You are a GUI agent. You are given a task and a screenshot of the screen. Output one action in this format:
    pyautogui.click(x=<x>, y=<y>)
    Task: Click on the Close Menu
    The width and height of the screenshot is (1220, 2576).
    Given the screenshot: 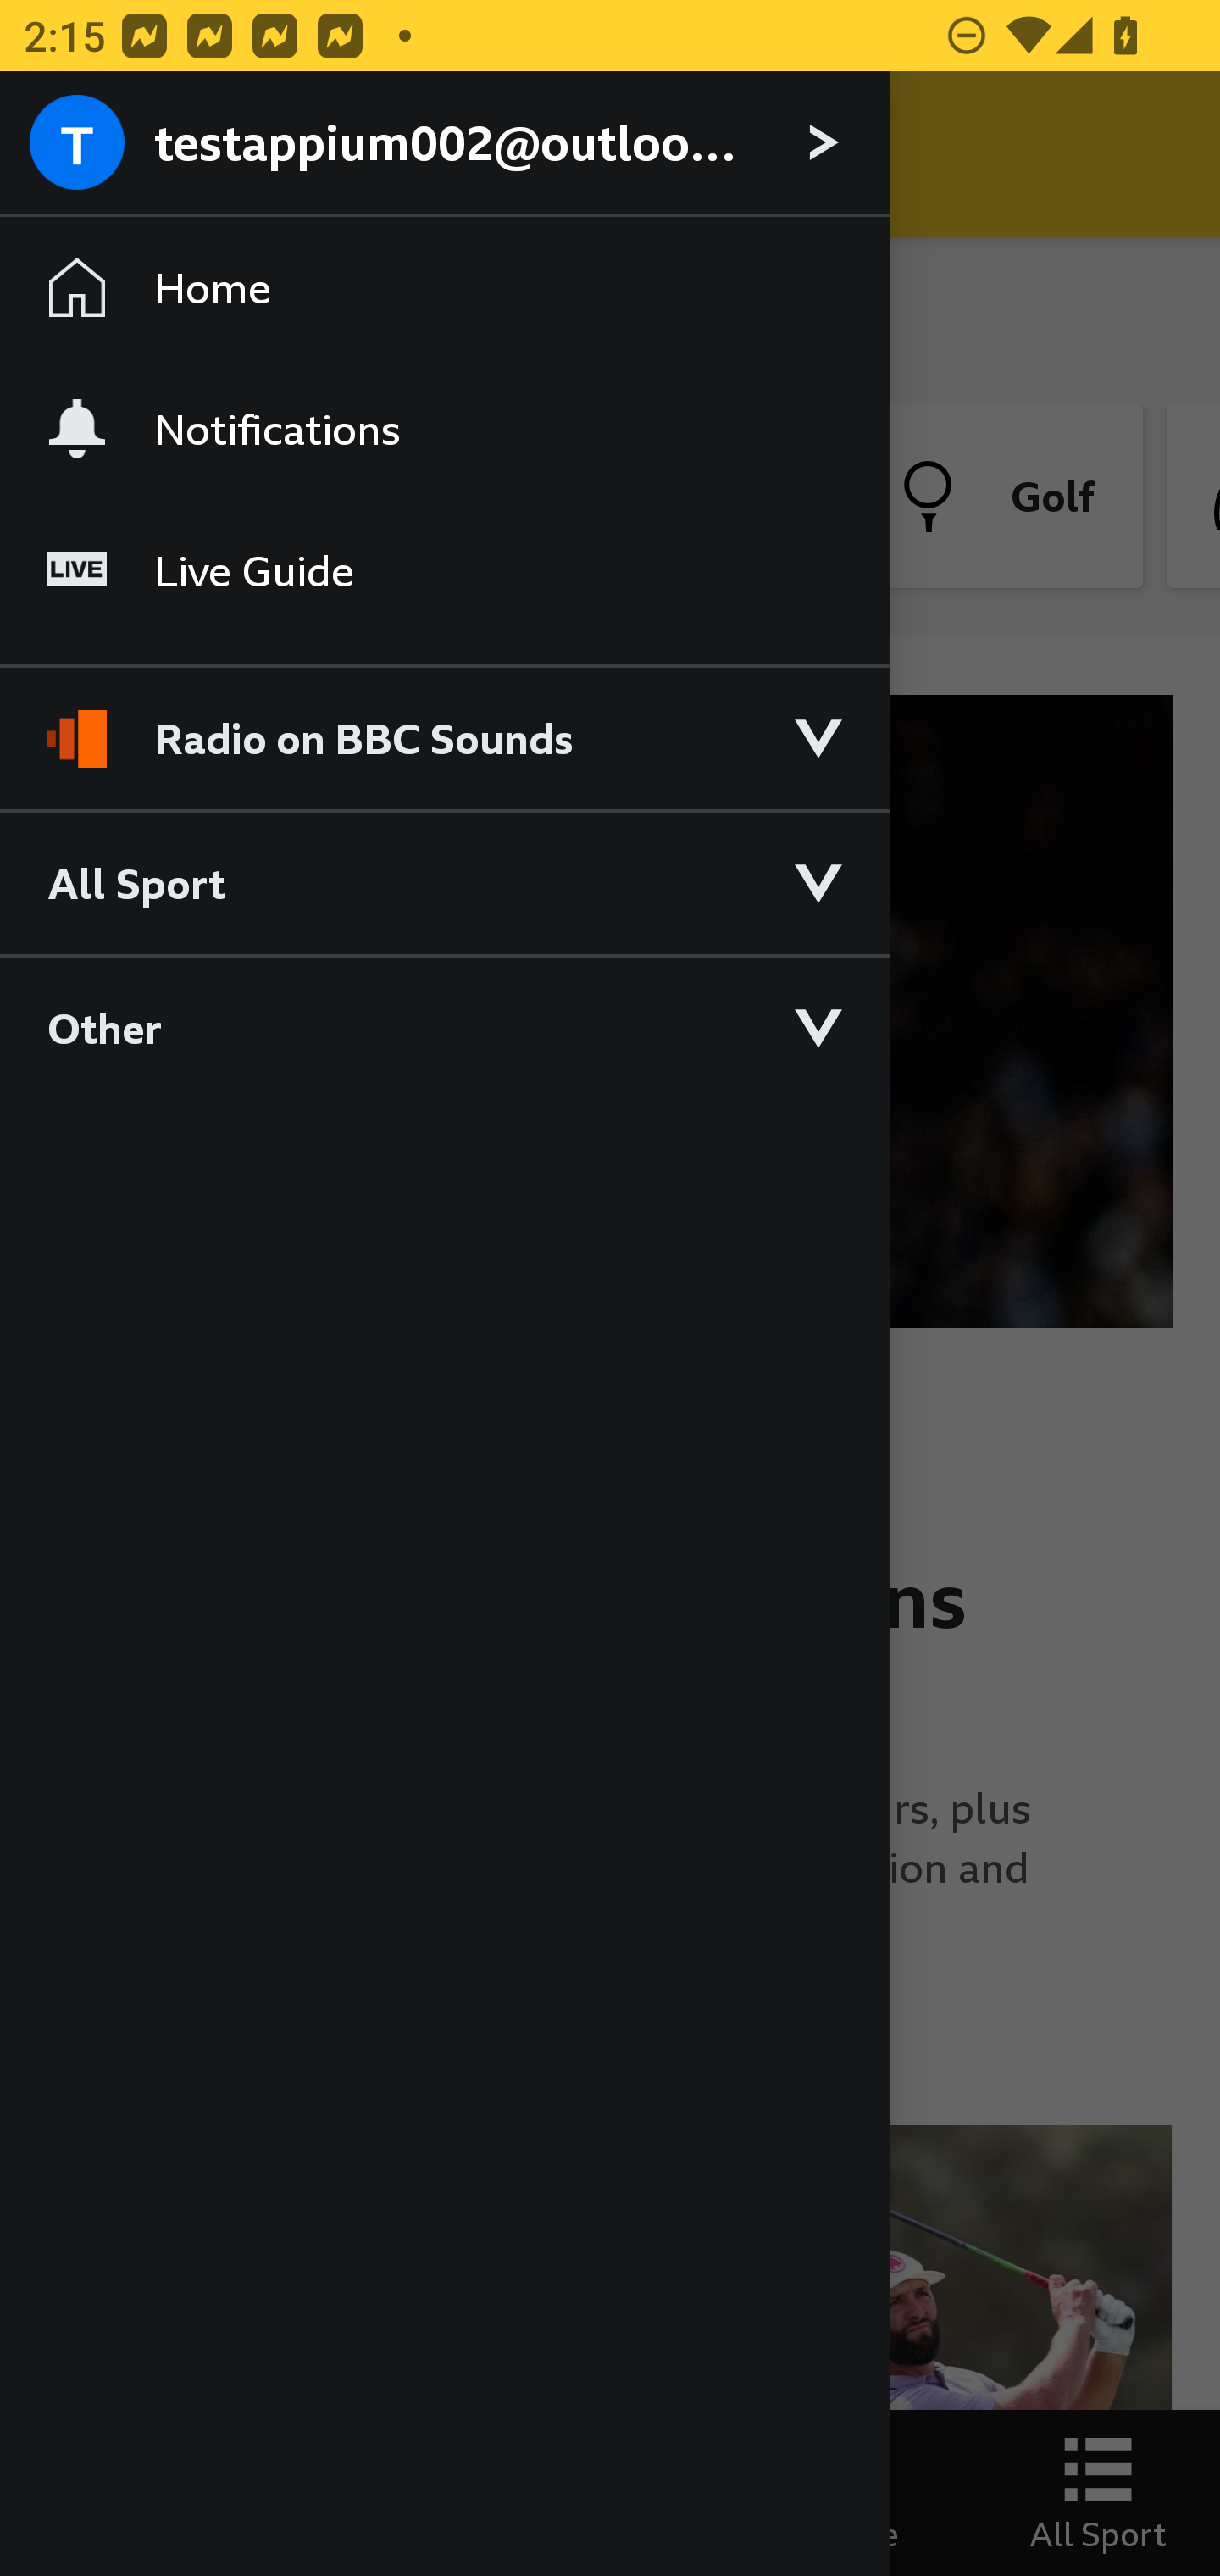 What is the action you would take?
    pyautogui.click(x=83, y=154)
    